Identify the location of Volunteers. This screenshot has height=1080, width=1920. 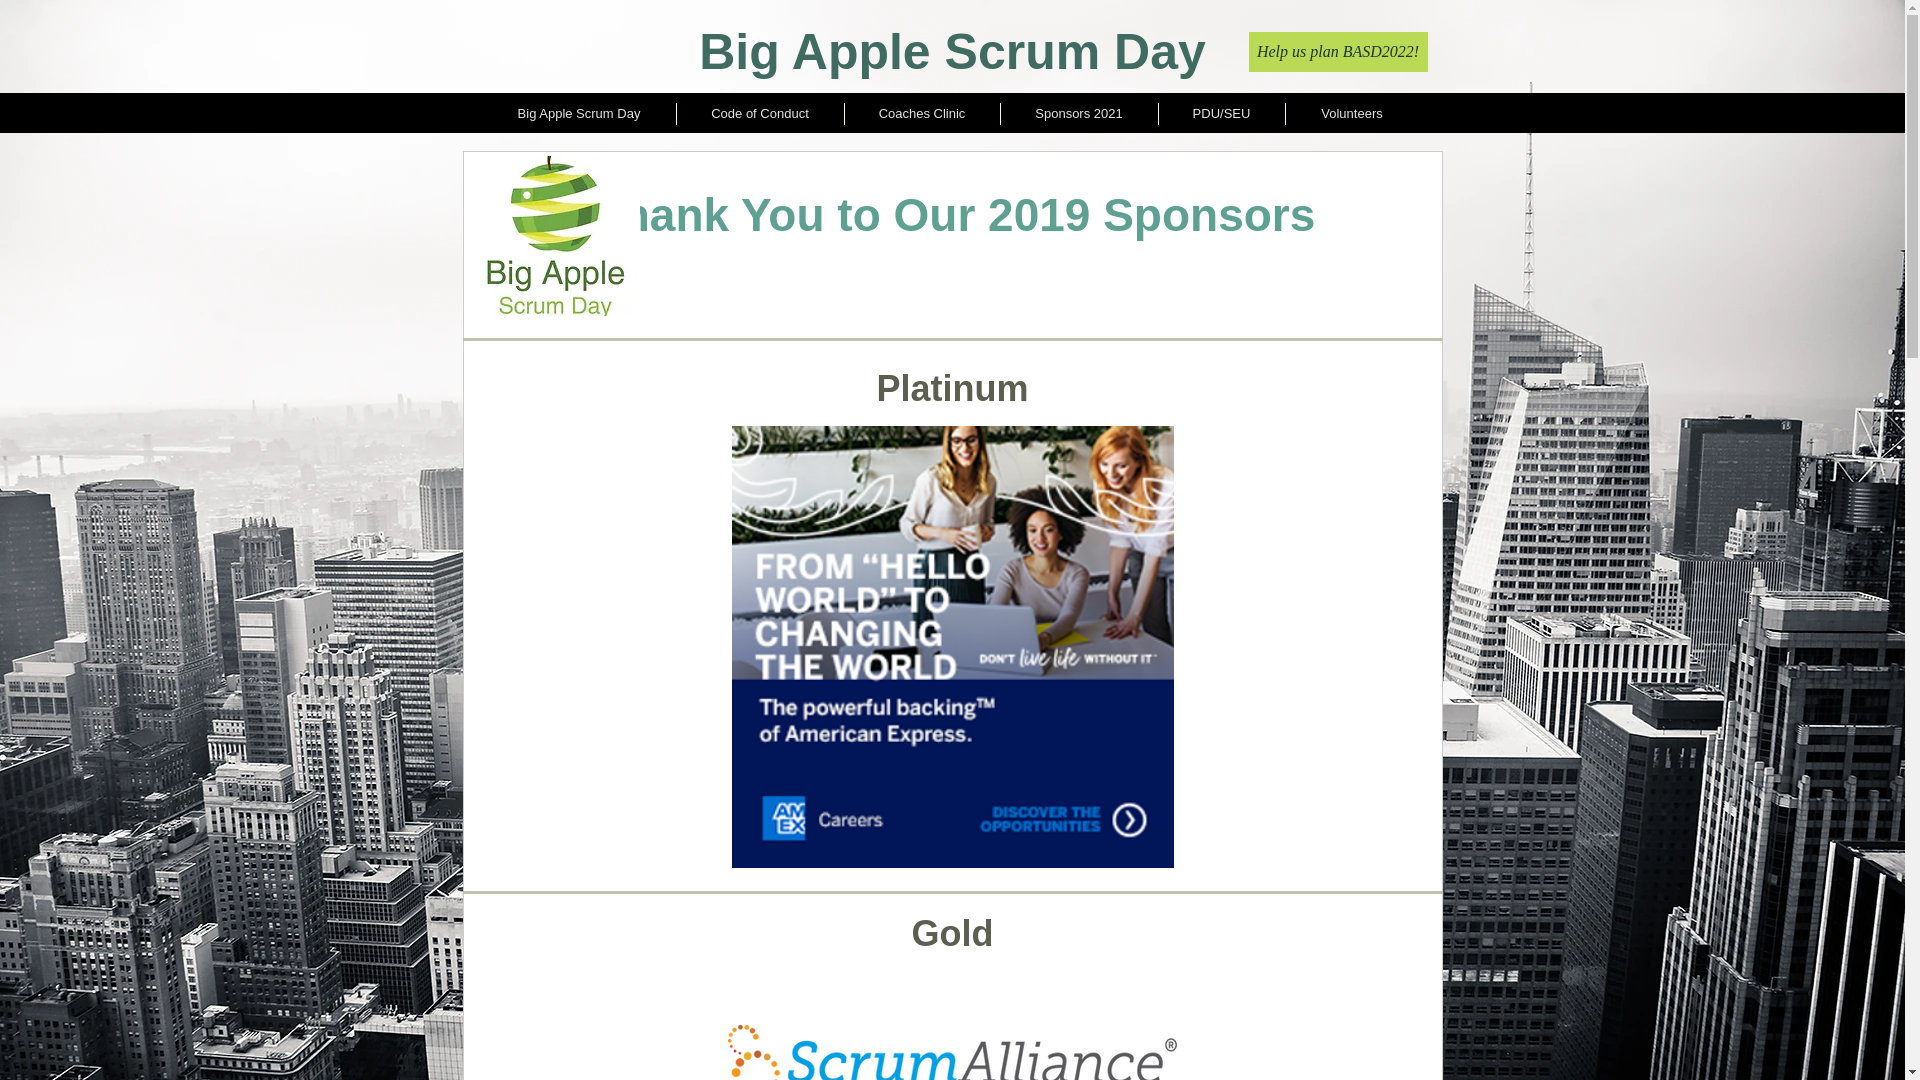
(1352, 114).